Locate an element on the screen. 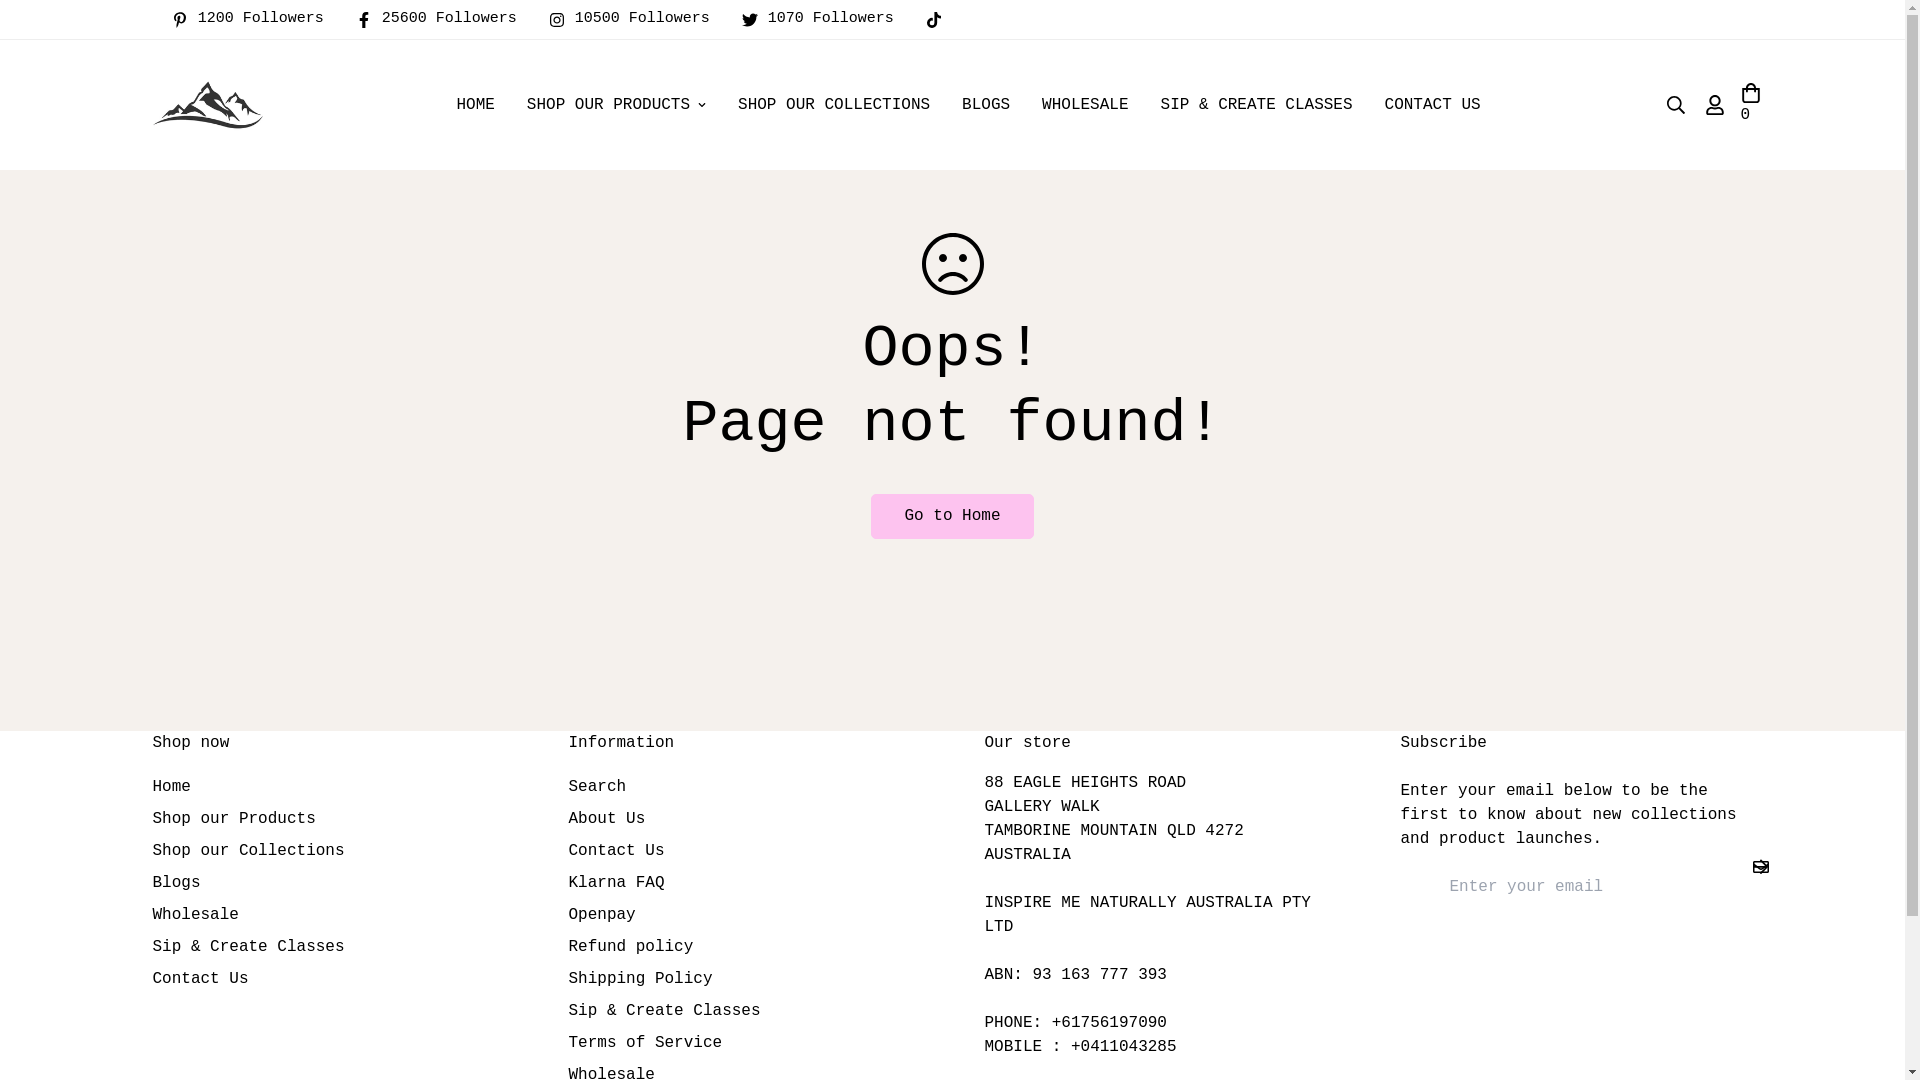 Image resolution: width=1920 pixels, height=1080 pixels. Blogs is located at coordinates (176, 883).